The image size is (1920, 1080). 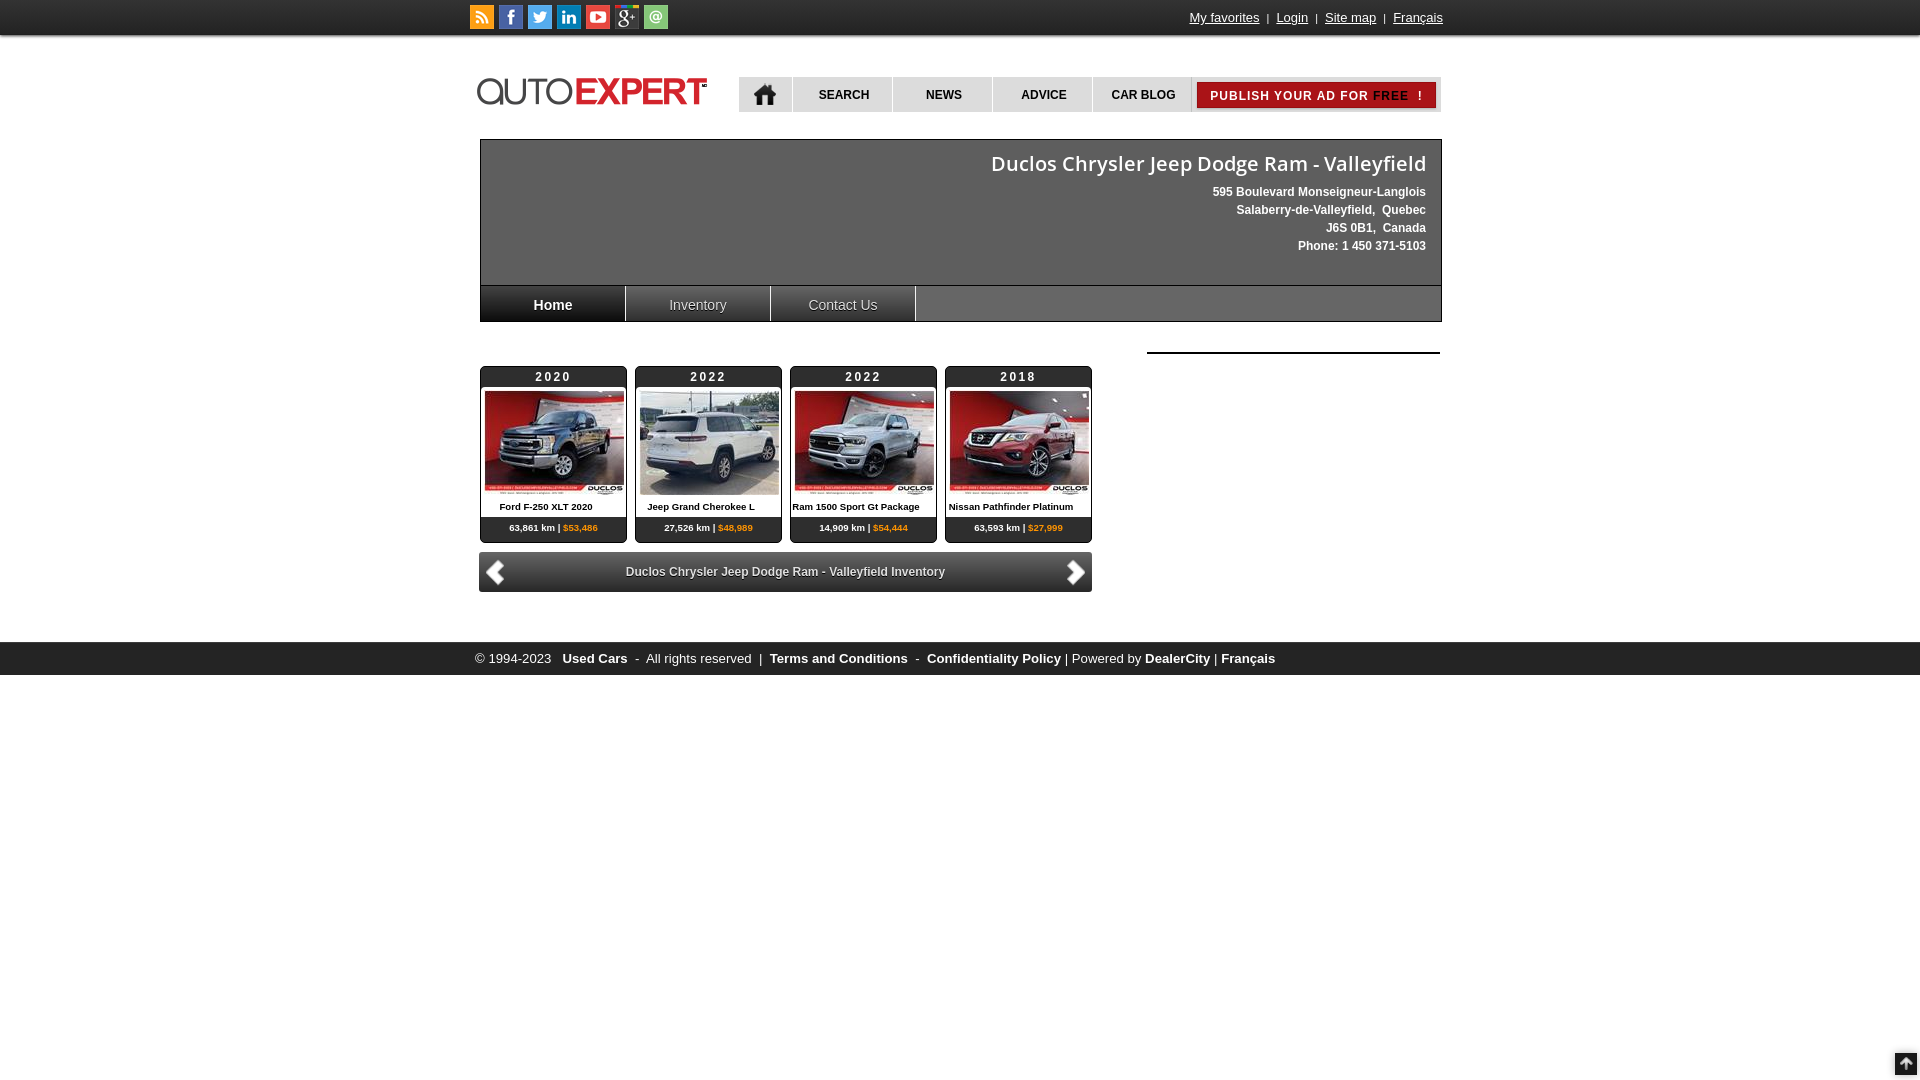 What do you see at coordinates (766, 94) in the screenshot?
I see `HOME` at bounding box center [766, 94].